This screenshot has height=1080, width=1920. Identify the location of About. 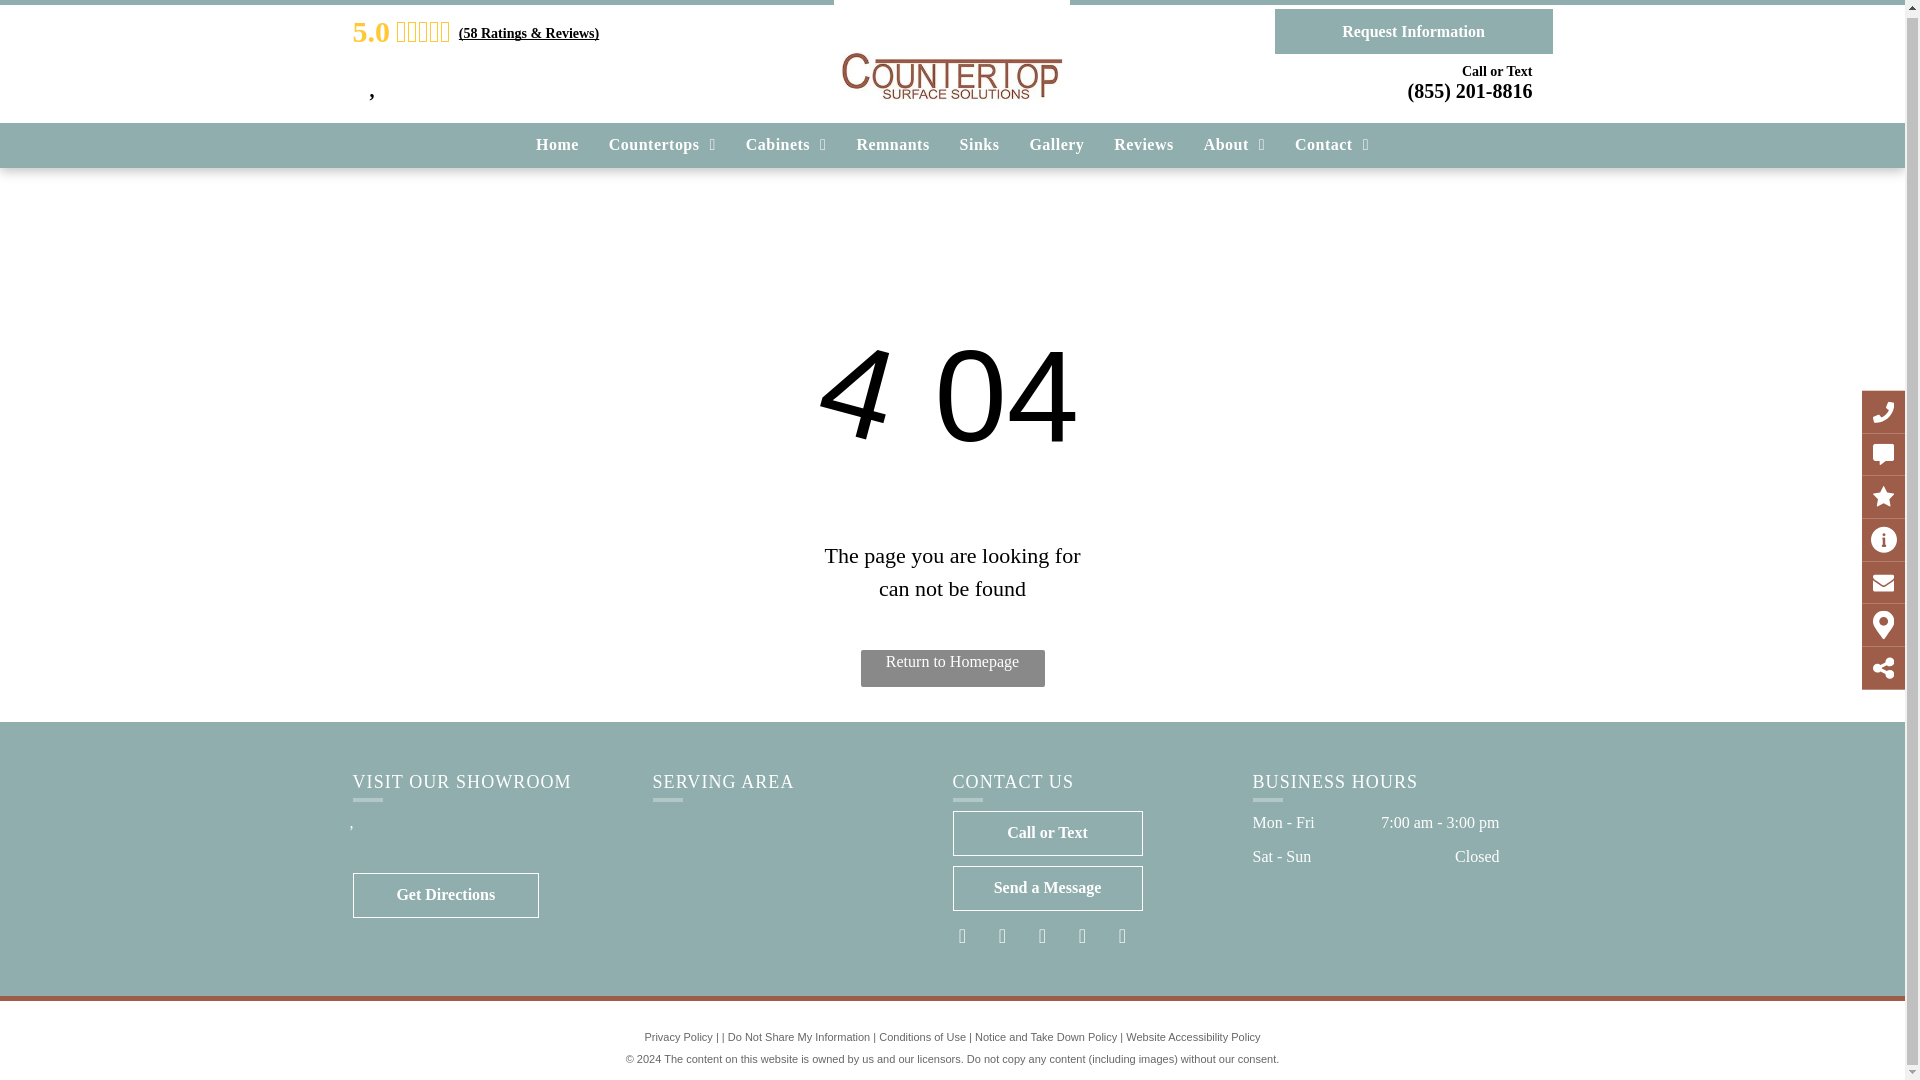
(1234, 142).